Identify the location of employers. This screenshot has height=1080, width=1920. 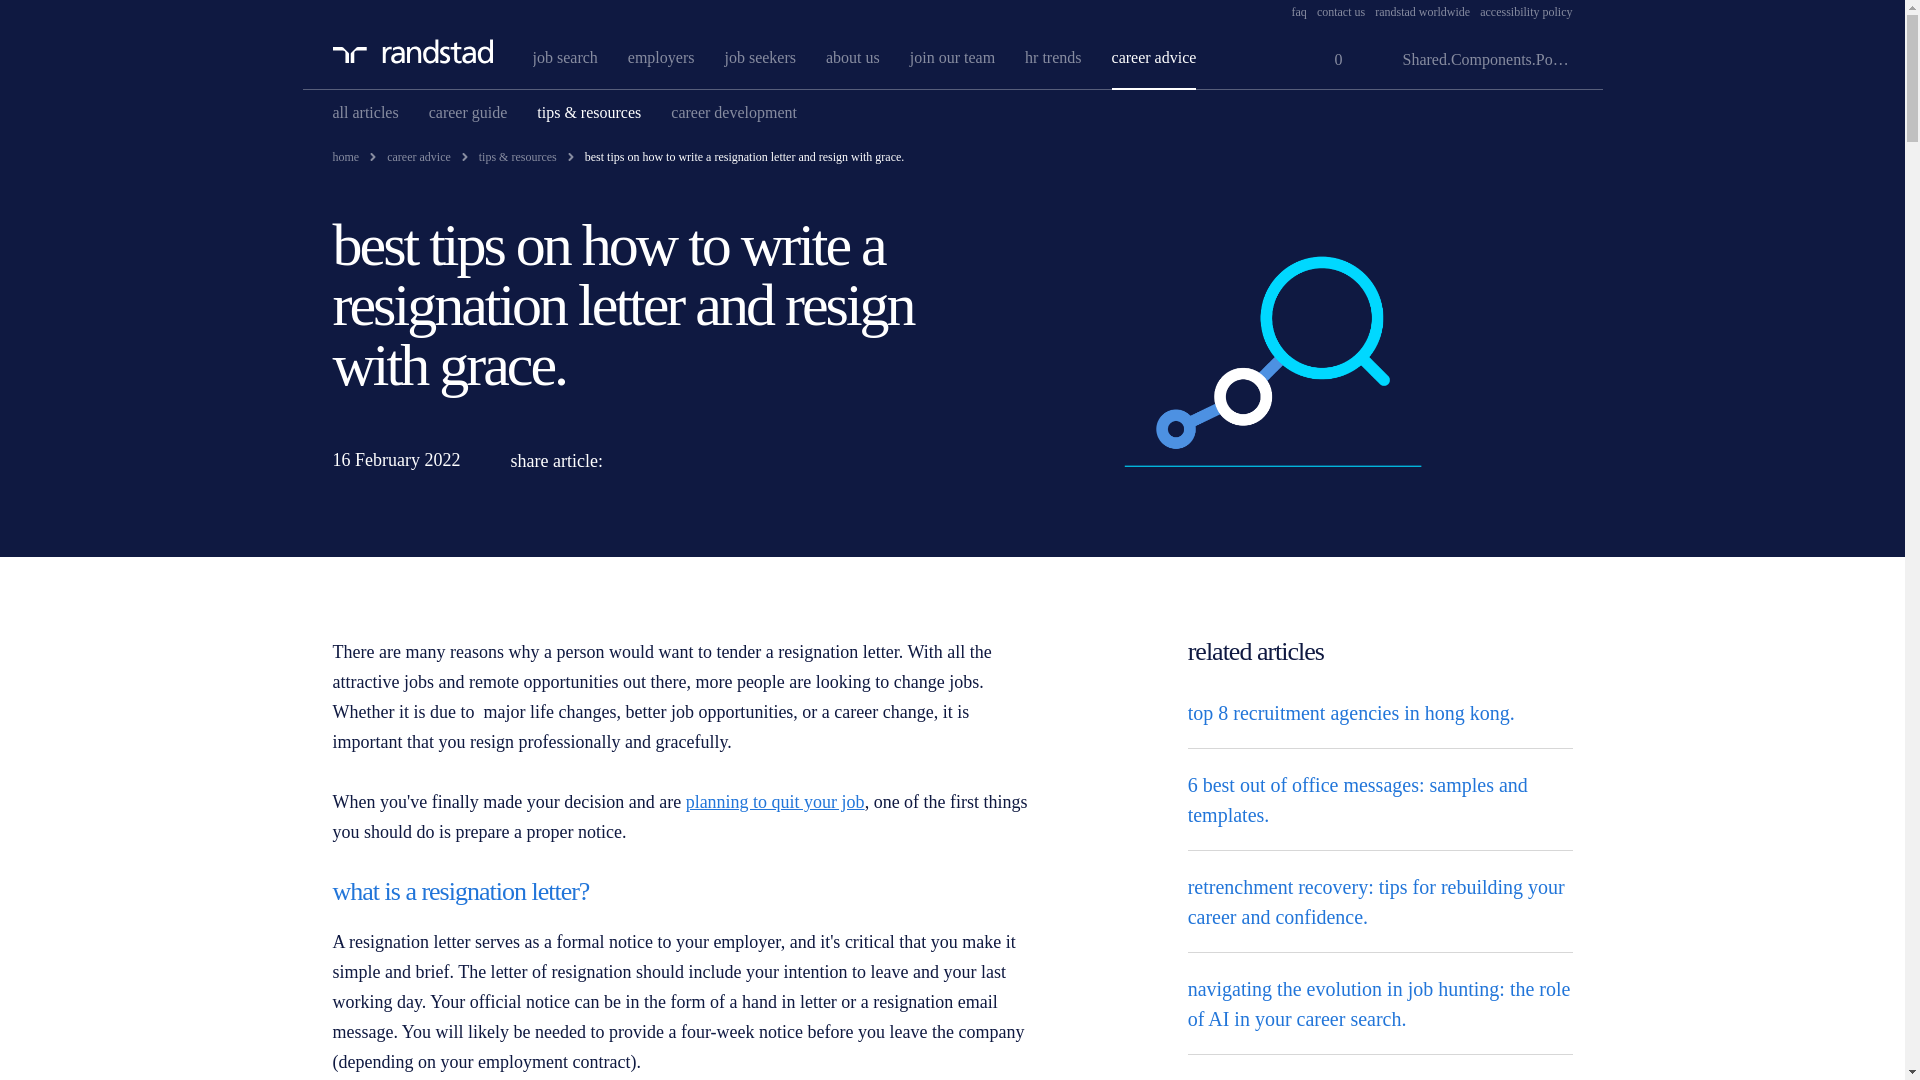
(661, 56).